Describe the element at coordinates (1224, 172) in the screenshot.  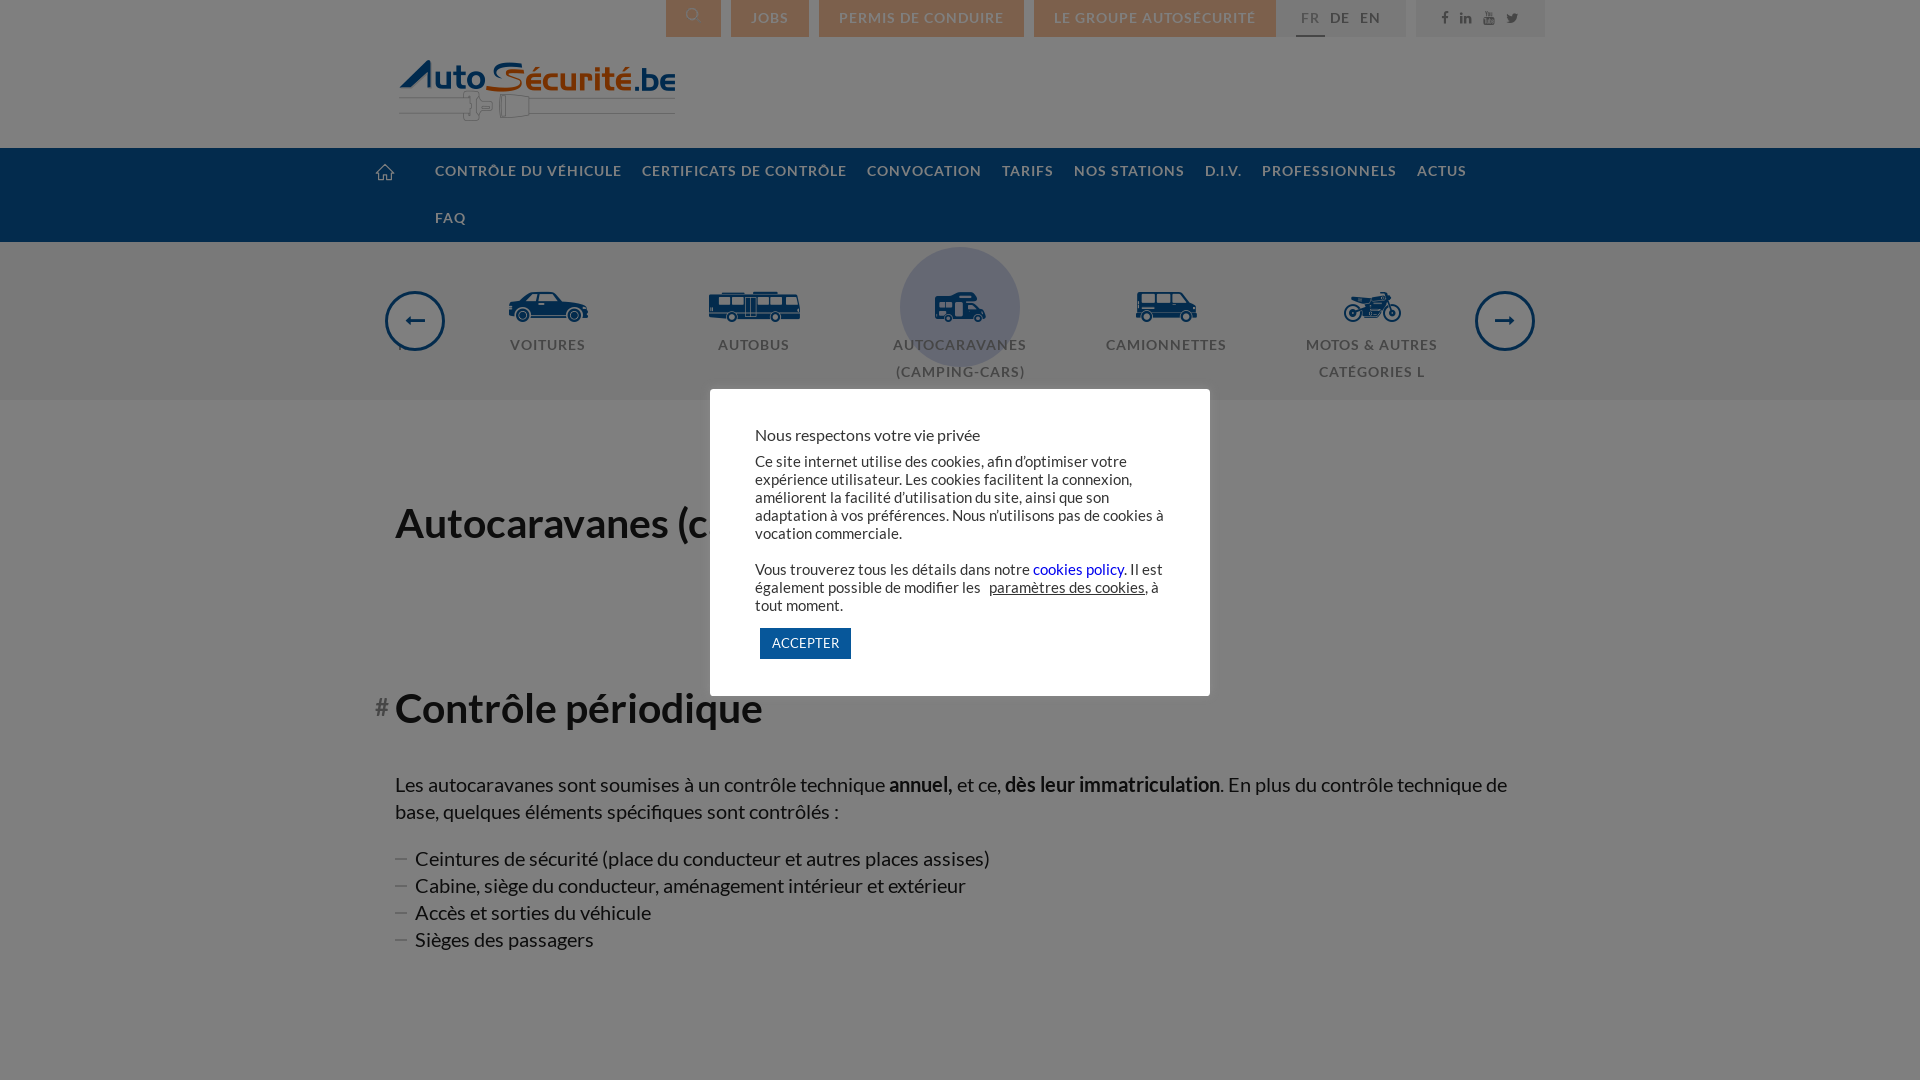
I see `D.I.V.` at that location.